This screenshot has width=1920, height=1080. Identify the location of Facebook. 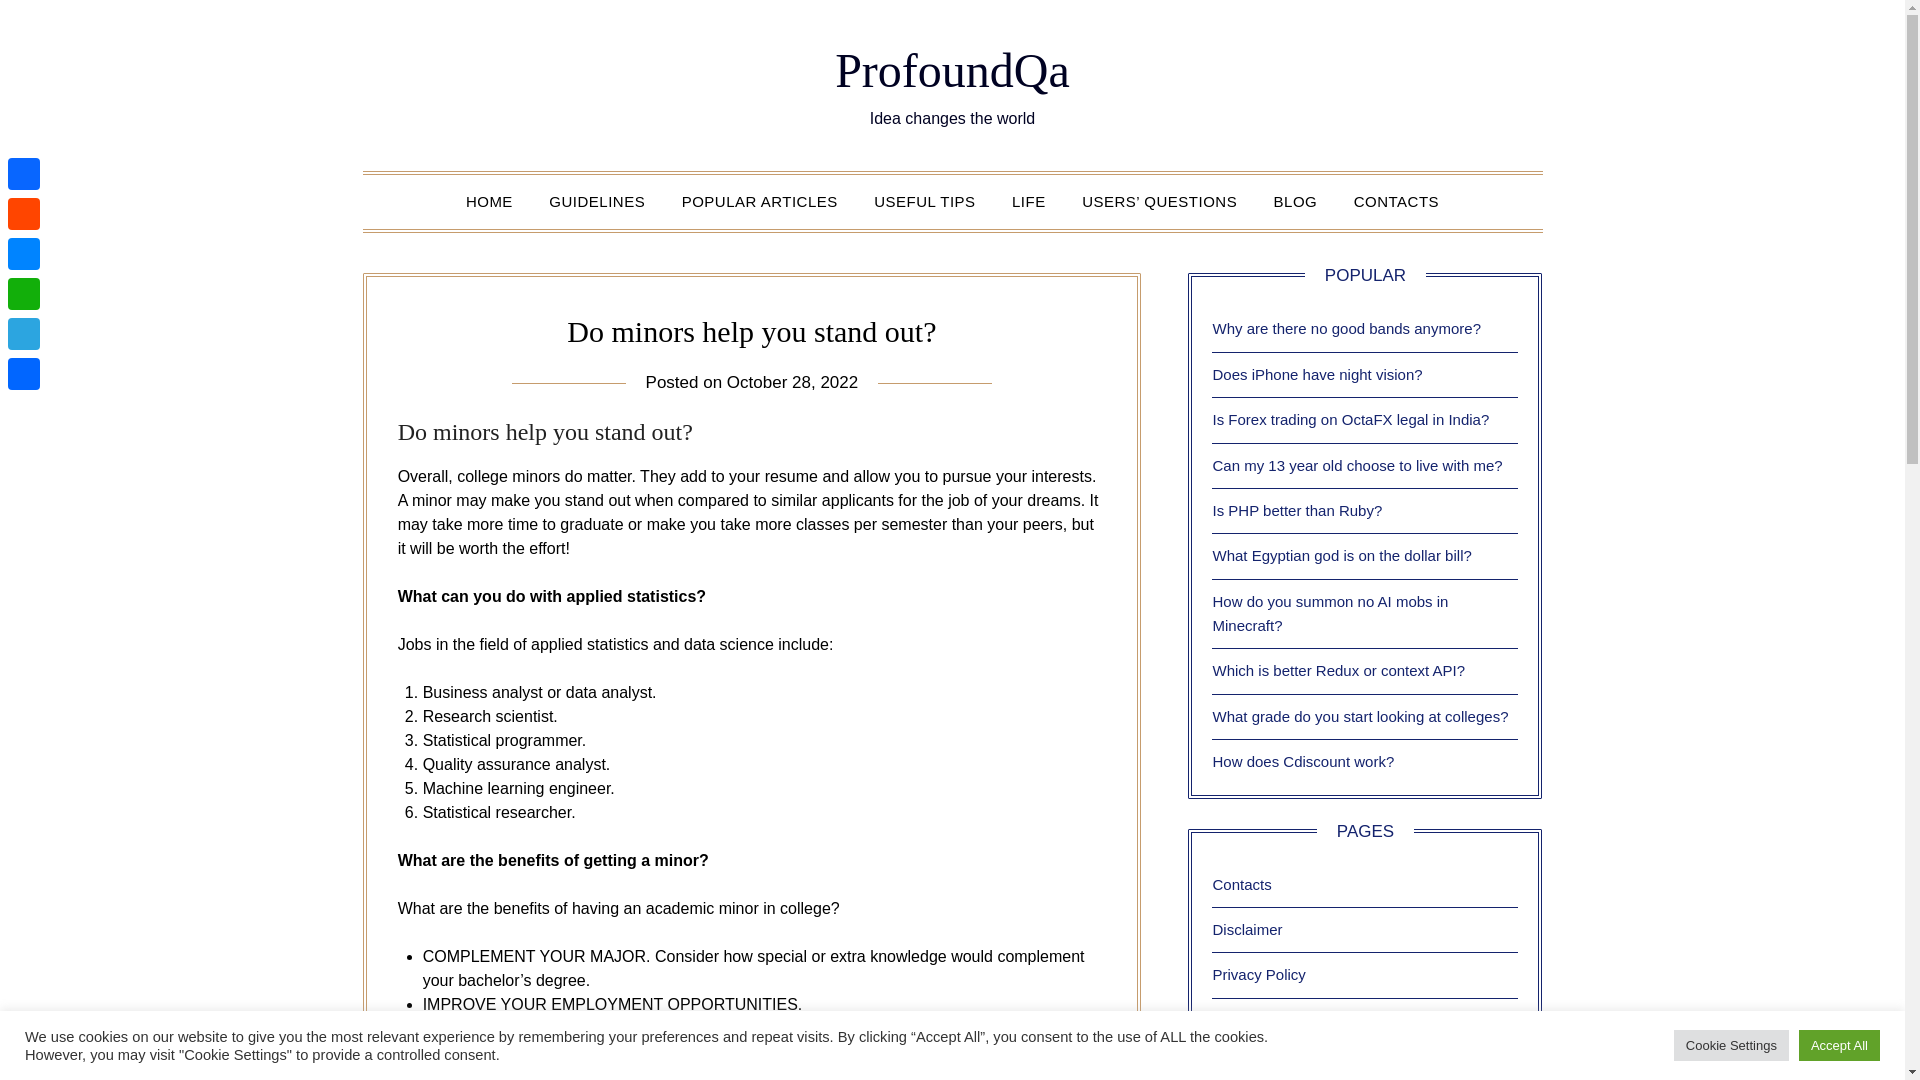
(24, 174).